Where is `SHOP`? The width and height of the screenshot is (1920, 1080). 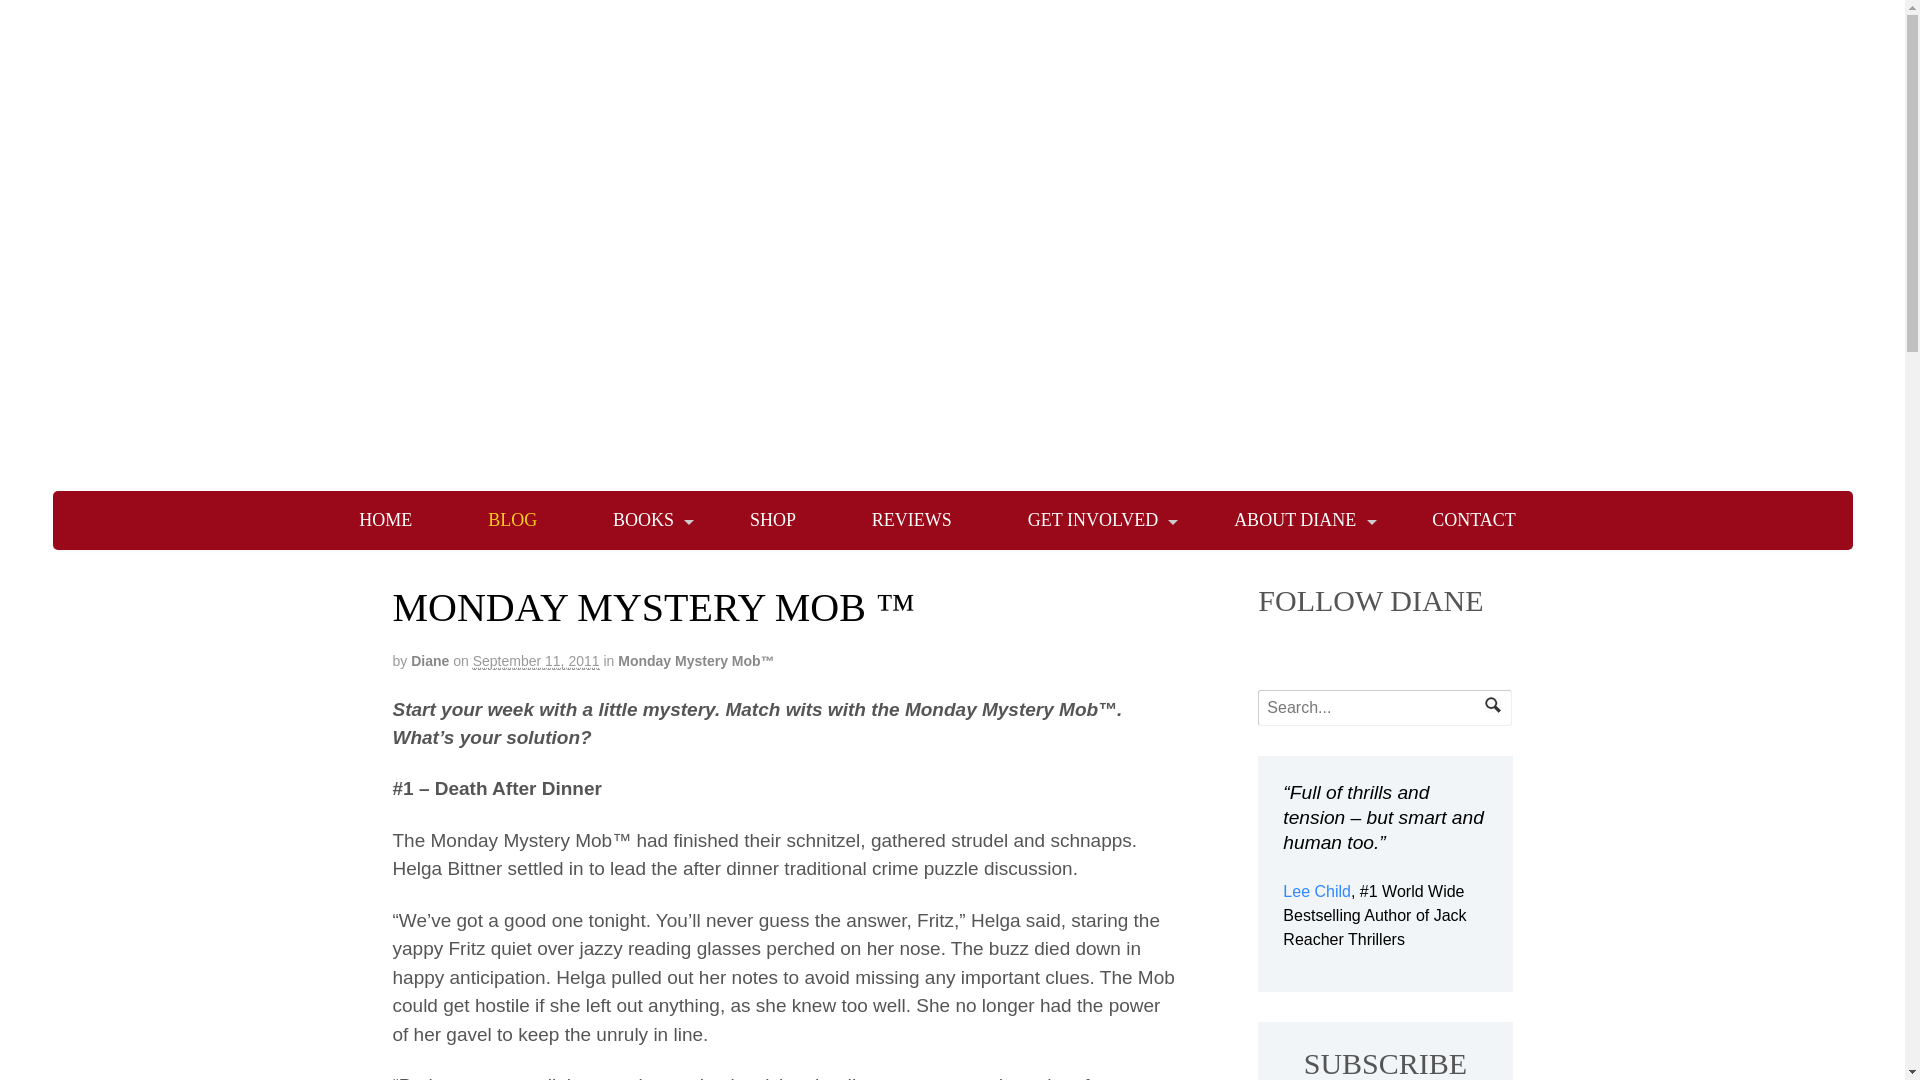
SHOP is located at coordinates (772, 520).